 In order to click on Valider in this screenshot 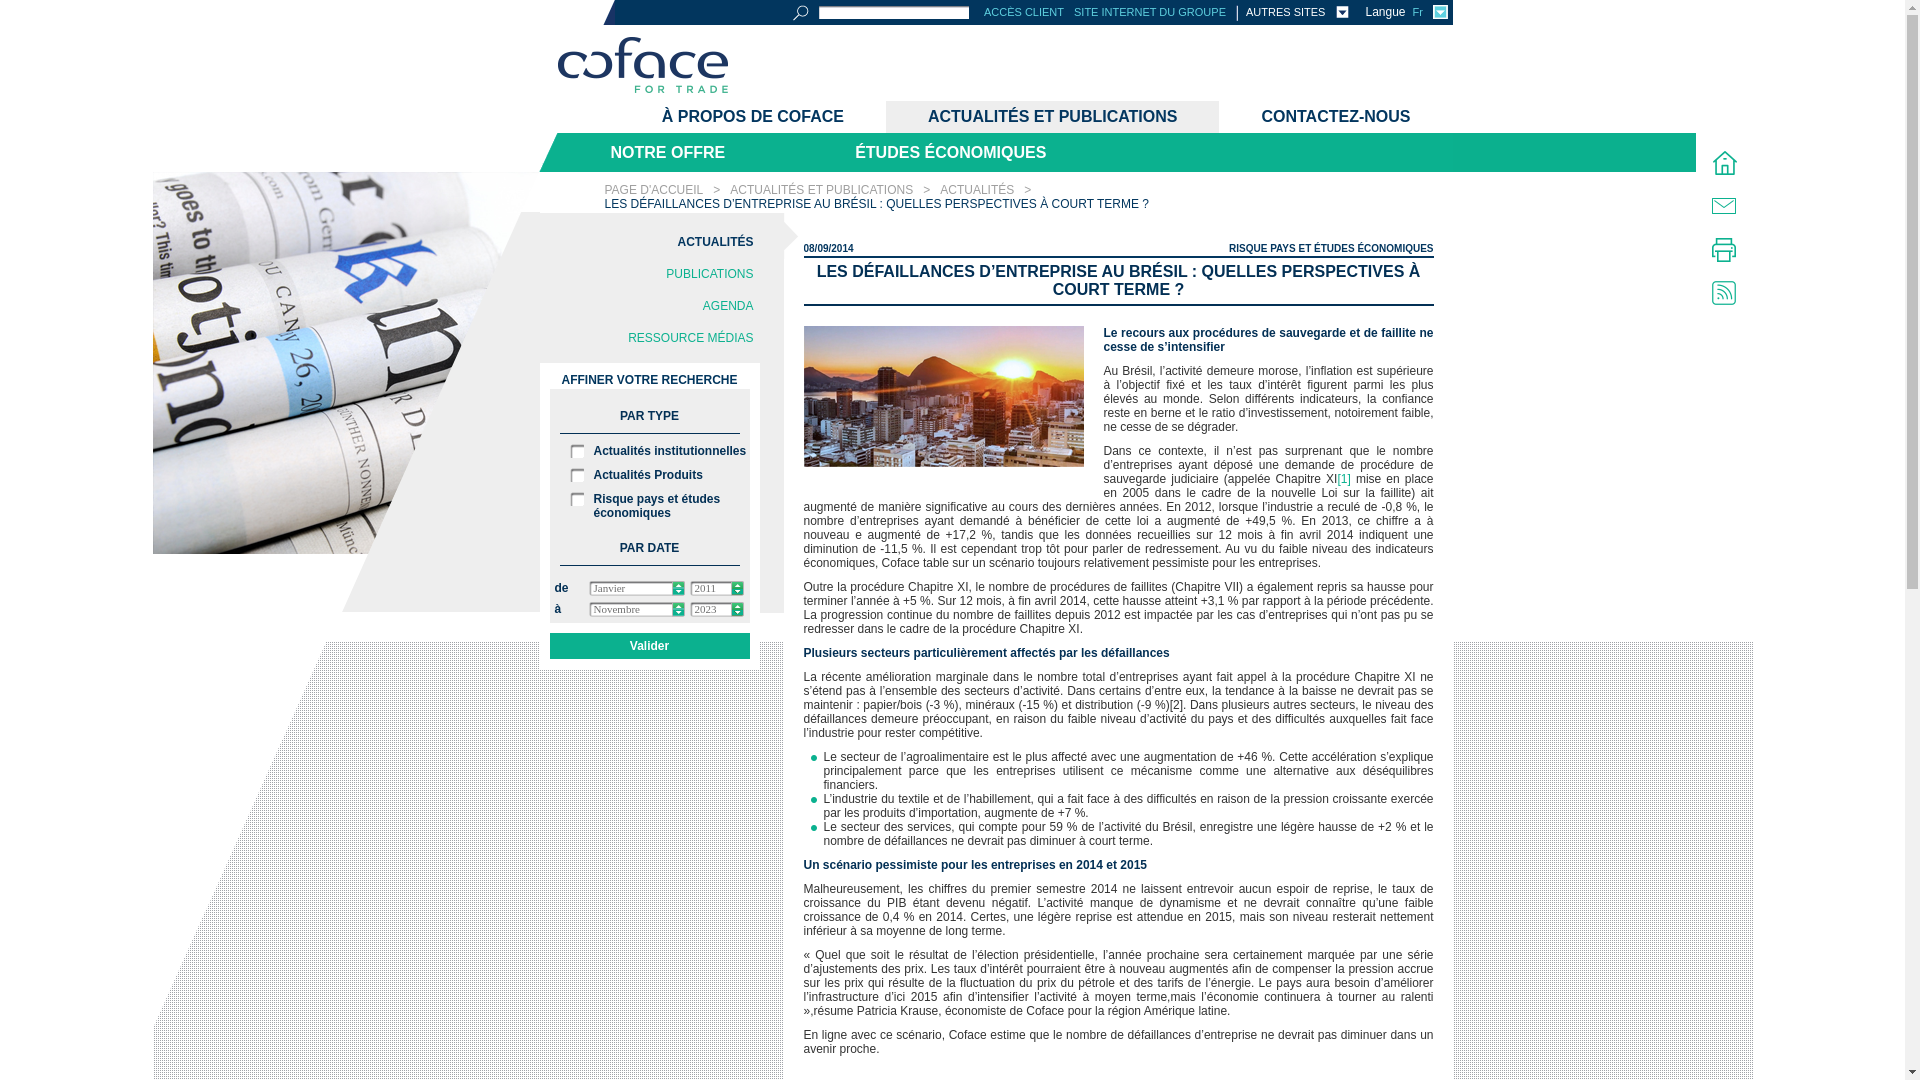, I will do `click(650, 646)`.